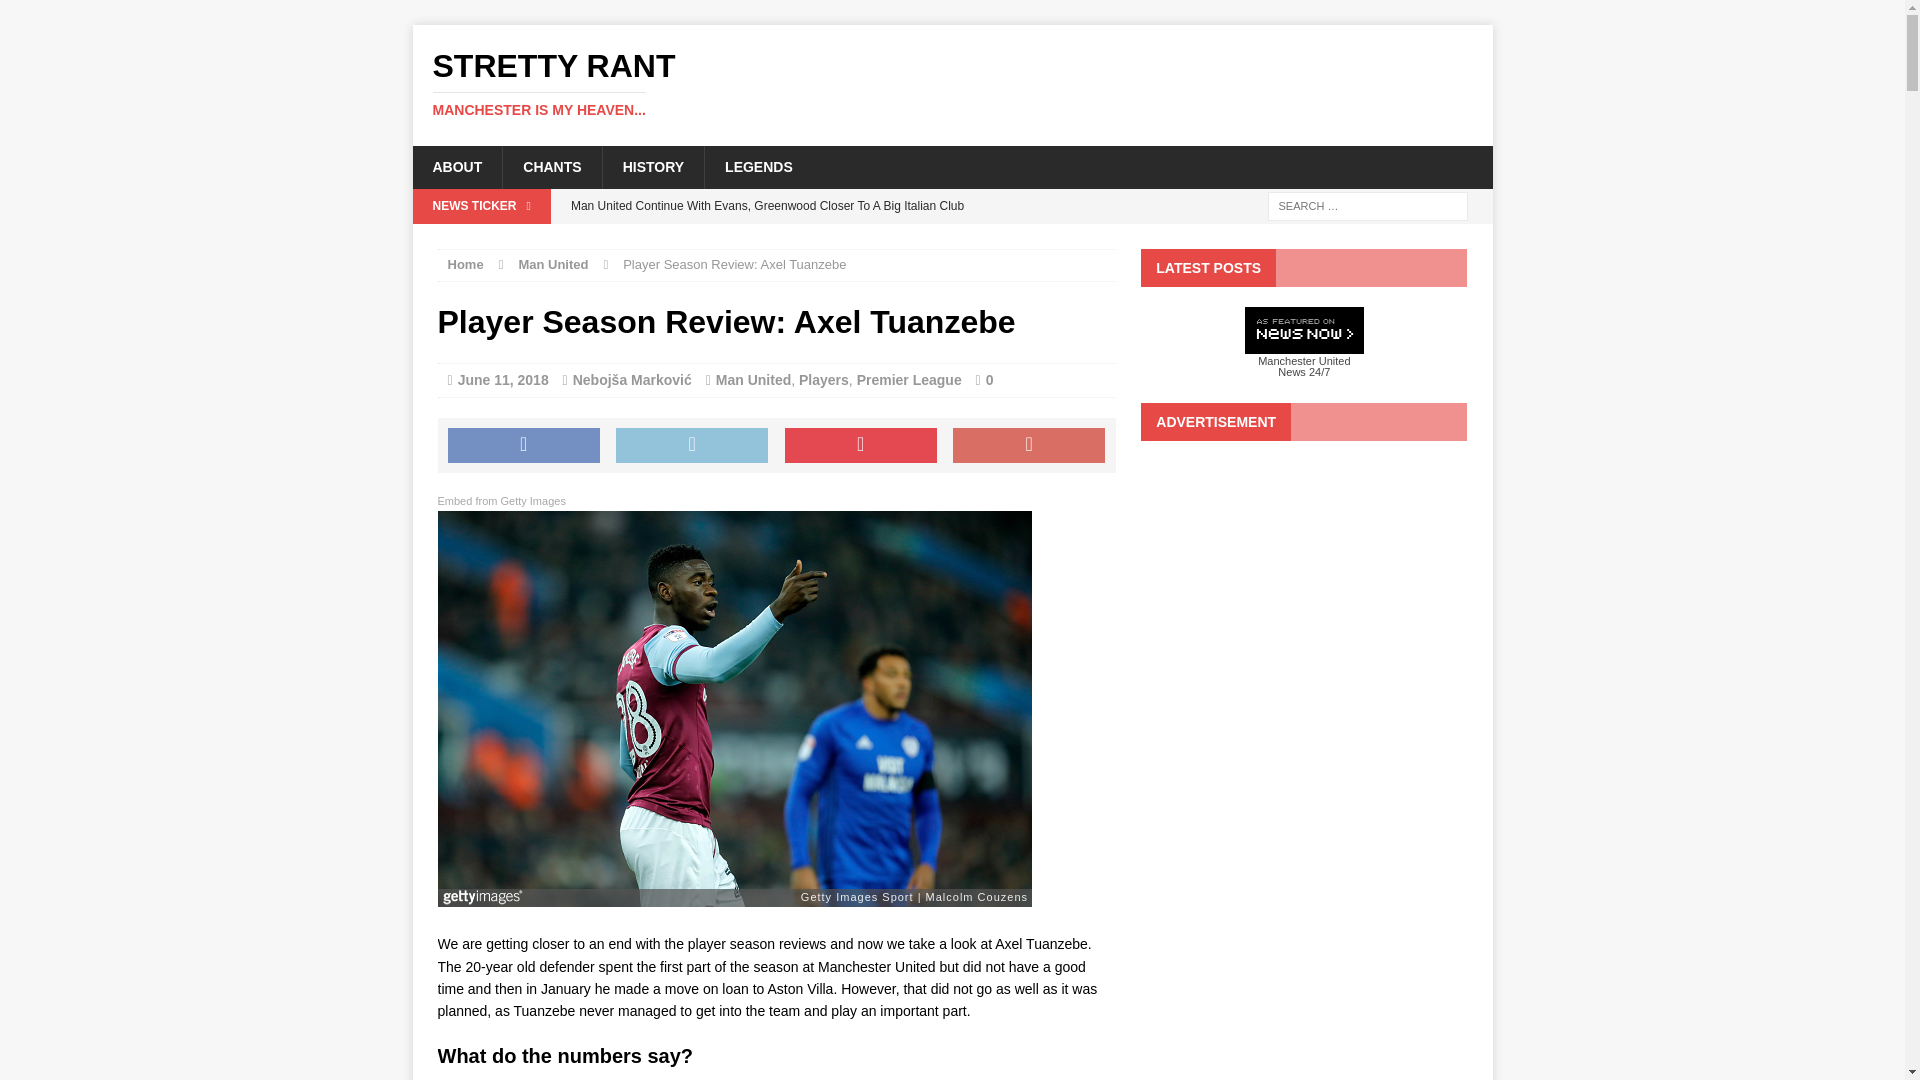 The width and height of the screenshot is (1920, 1080). I want to click on Share on Facebook, so click(523, 446).